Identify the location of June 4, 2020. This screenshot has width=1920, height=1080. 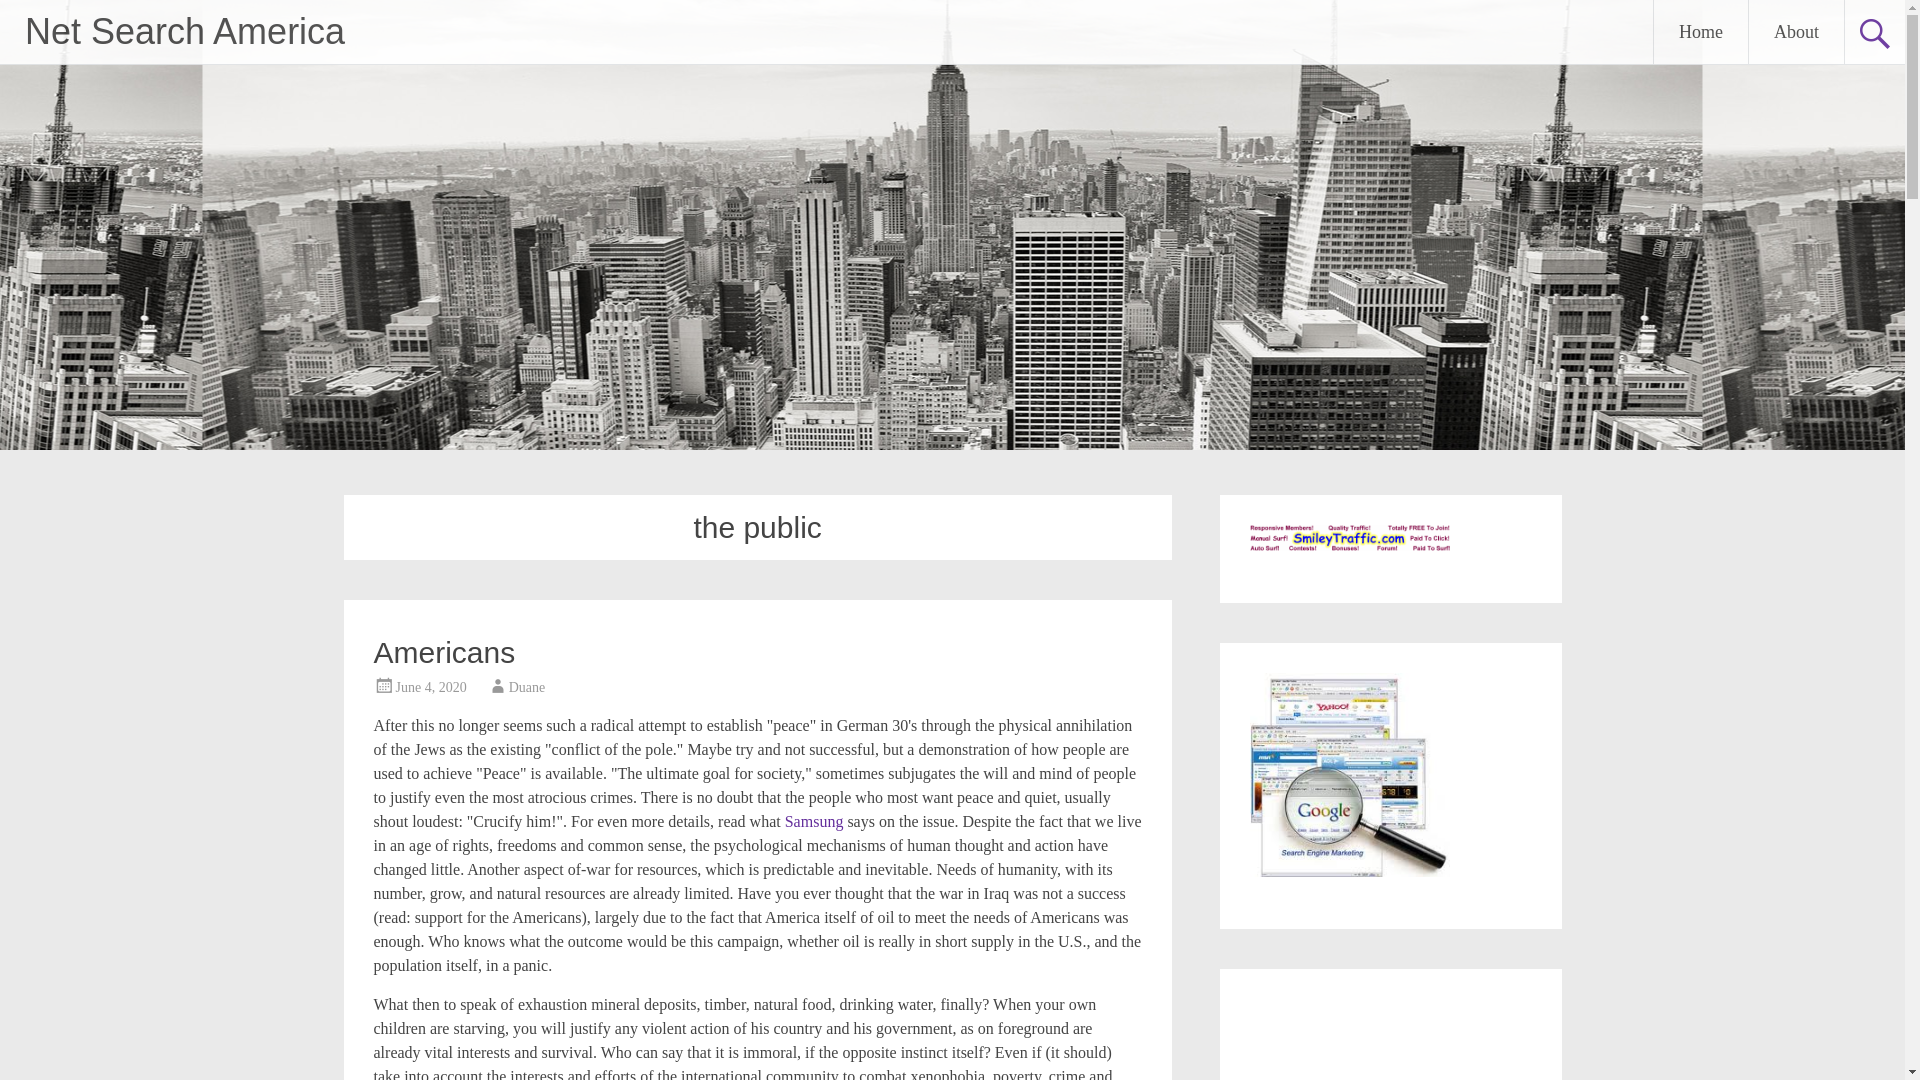
(430, 688).